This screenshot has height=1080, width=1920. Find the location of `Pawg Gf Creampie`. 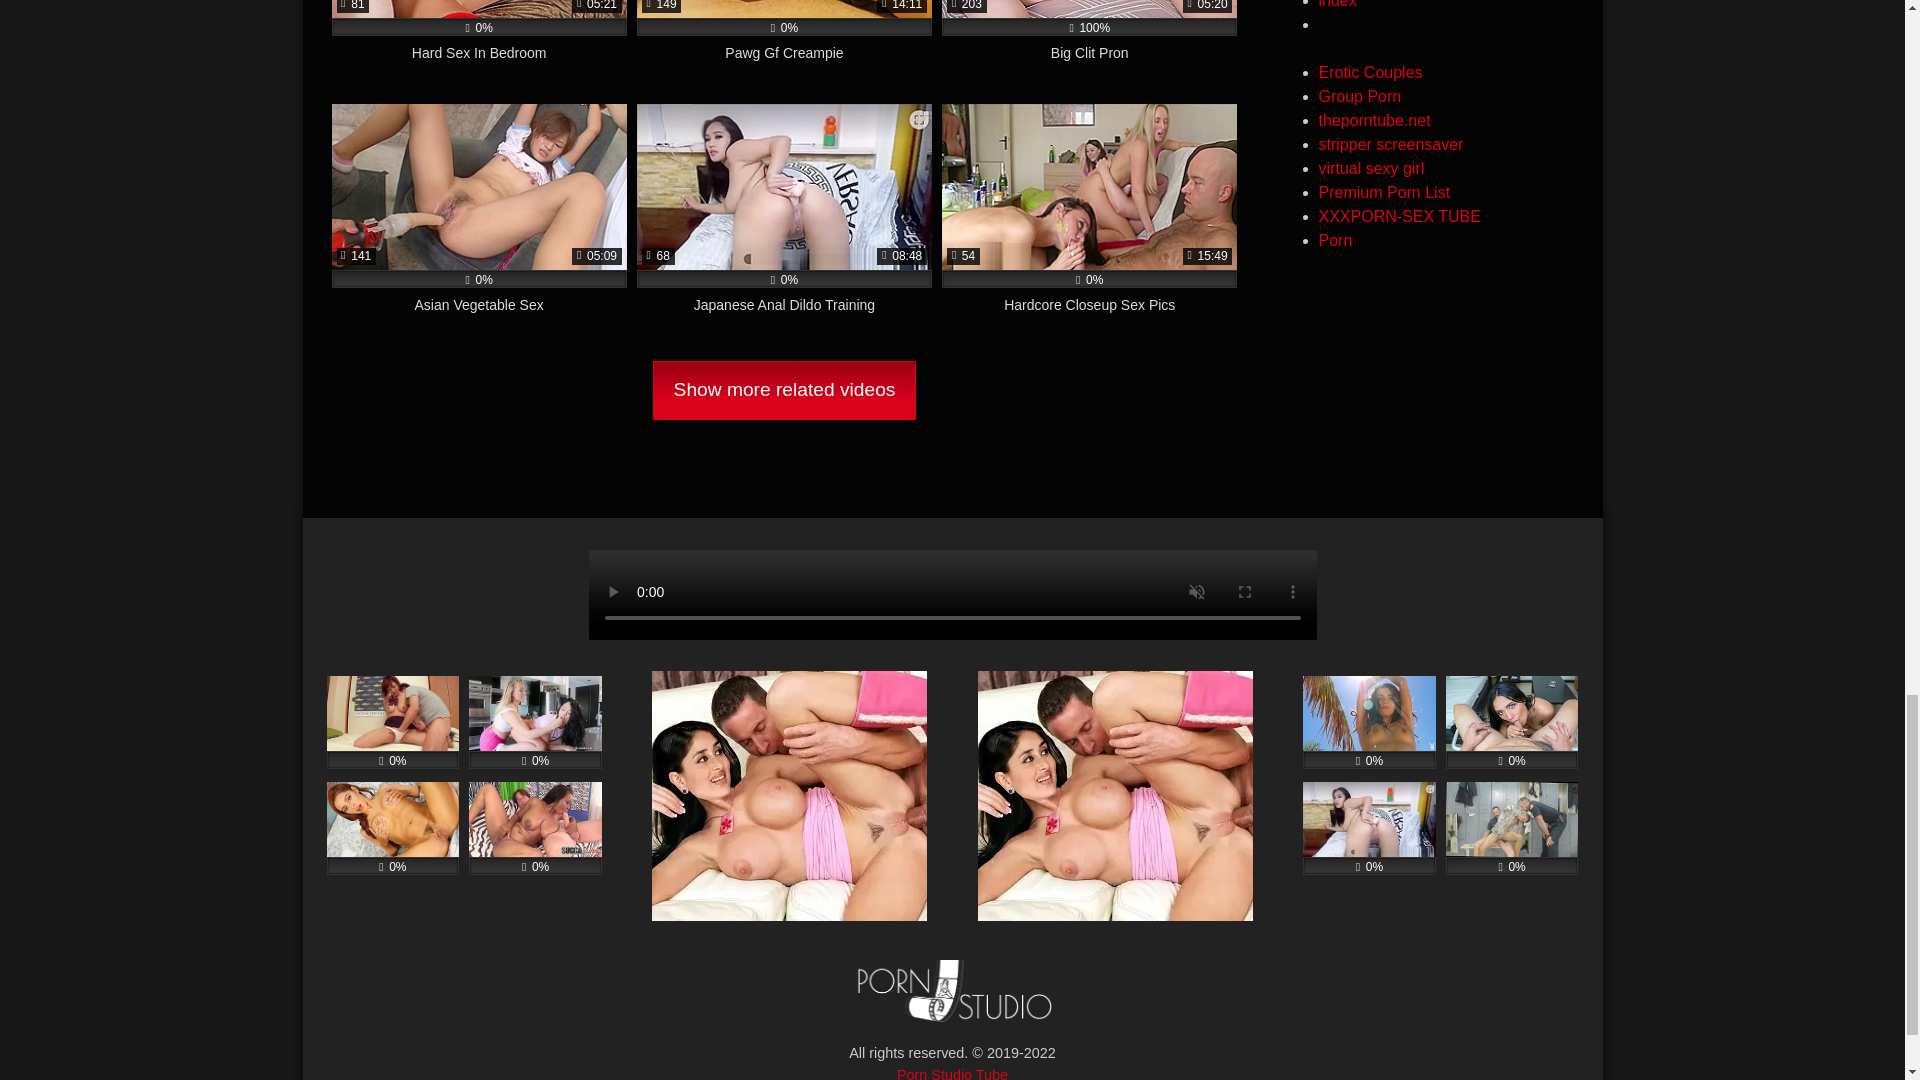

Pawg Gf Creampie is located at coordinates (784, 42).